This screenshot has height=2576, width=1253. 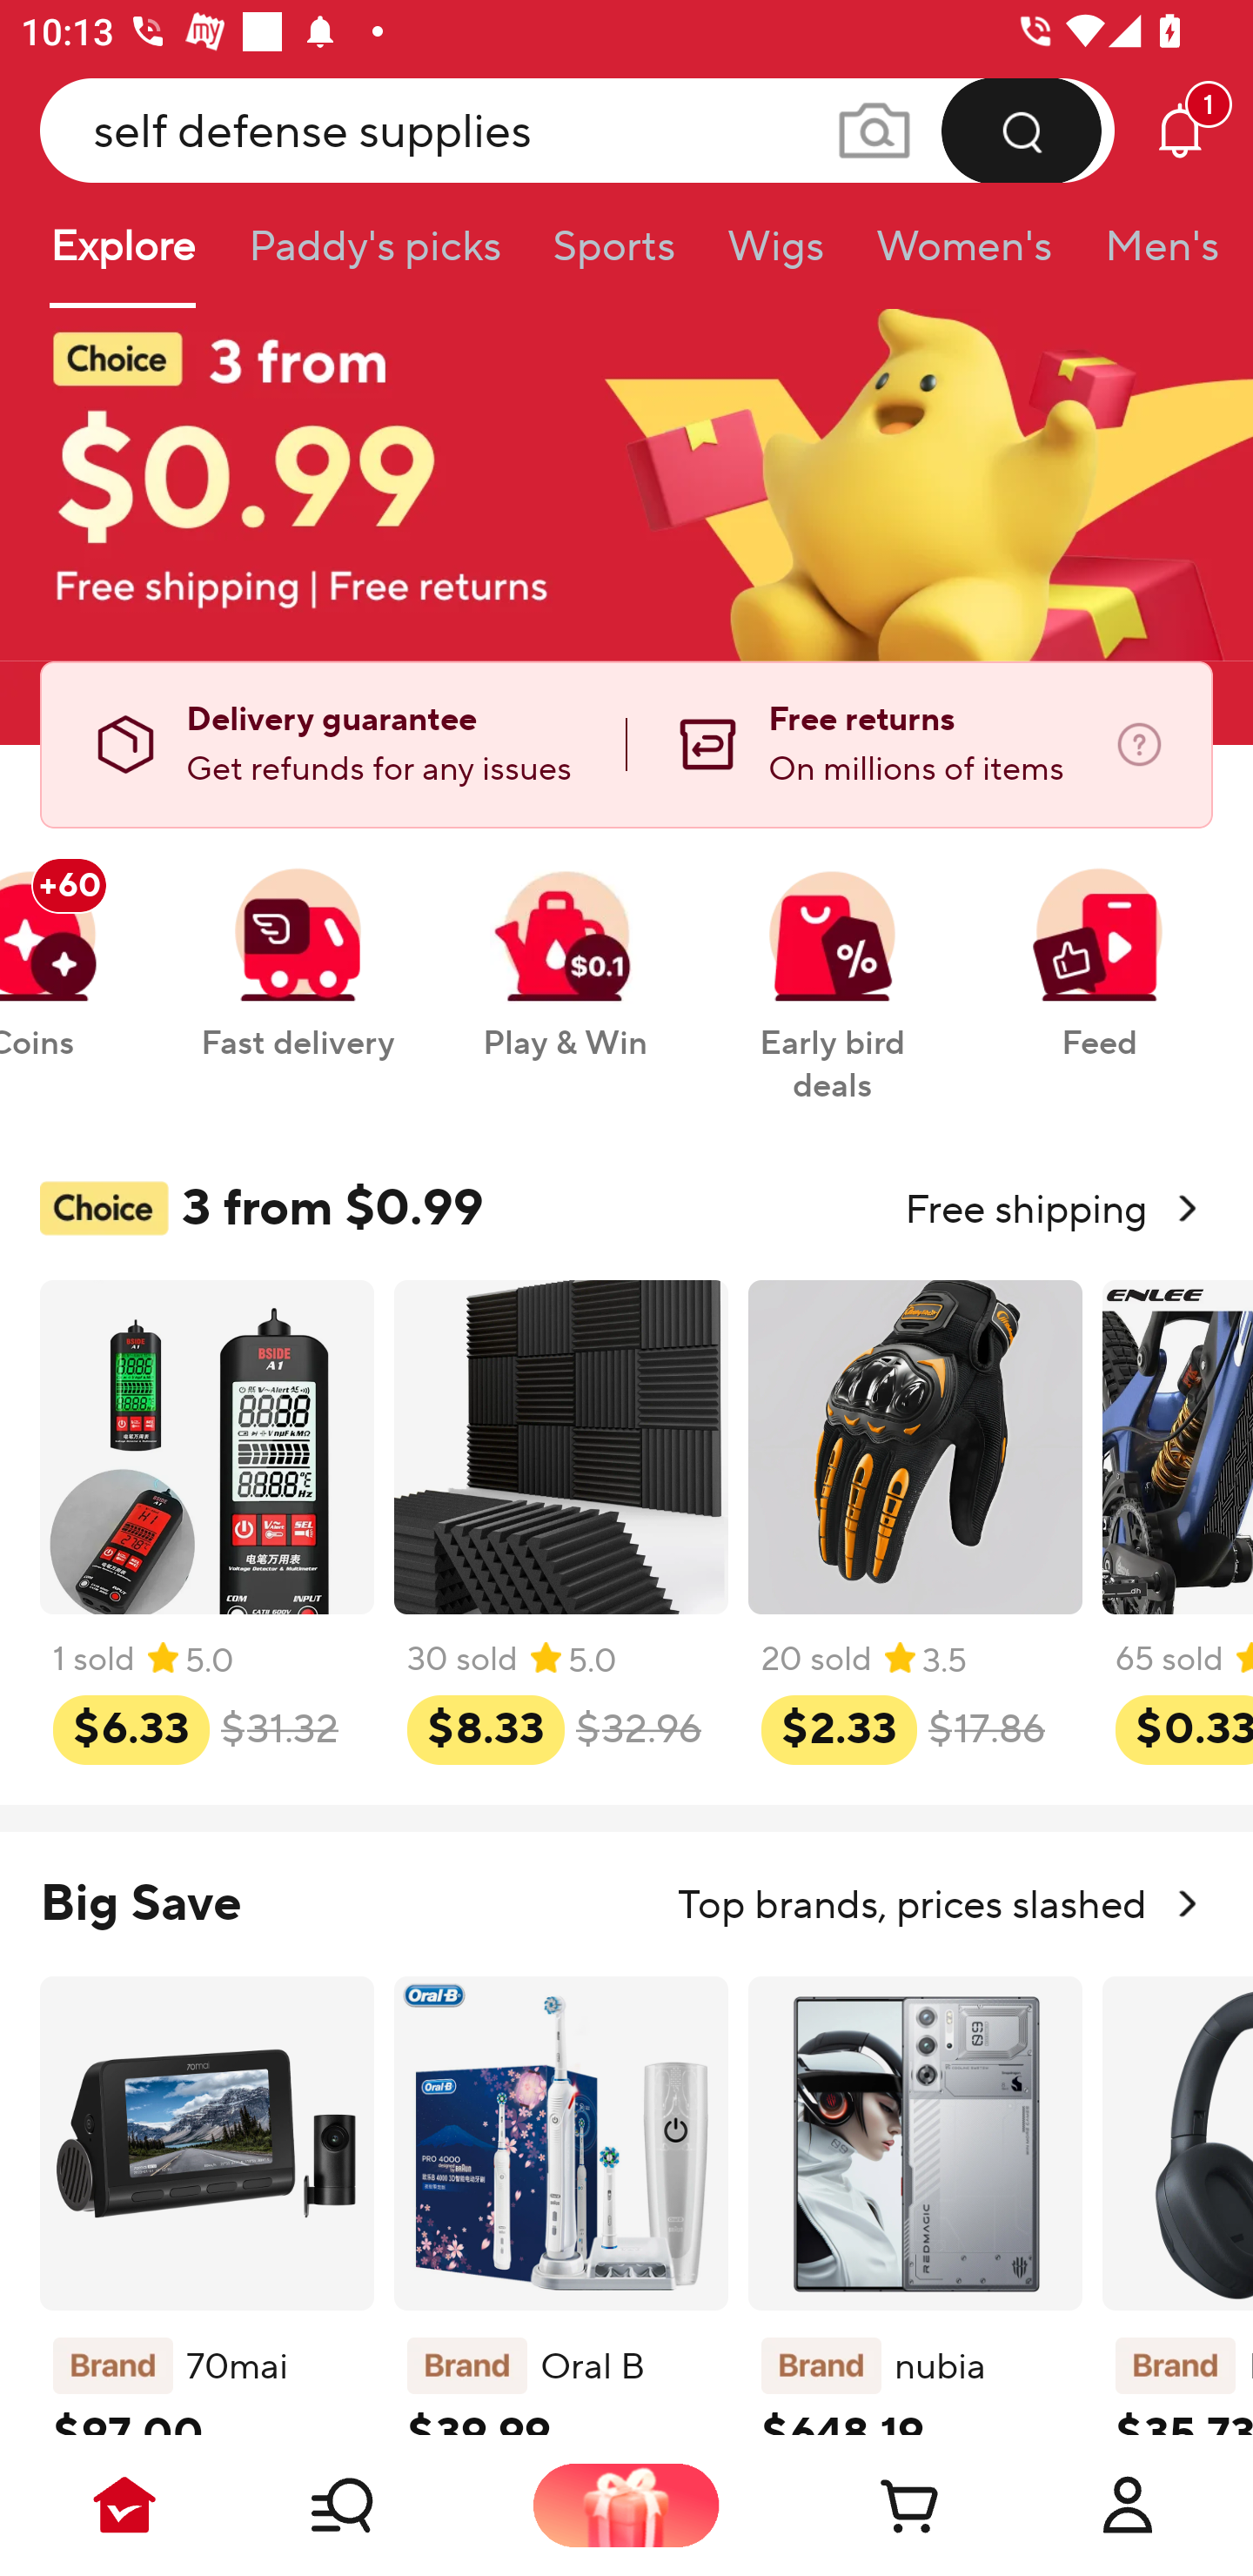 I want to click on Wigs, so click(x=775, y=256).